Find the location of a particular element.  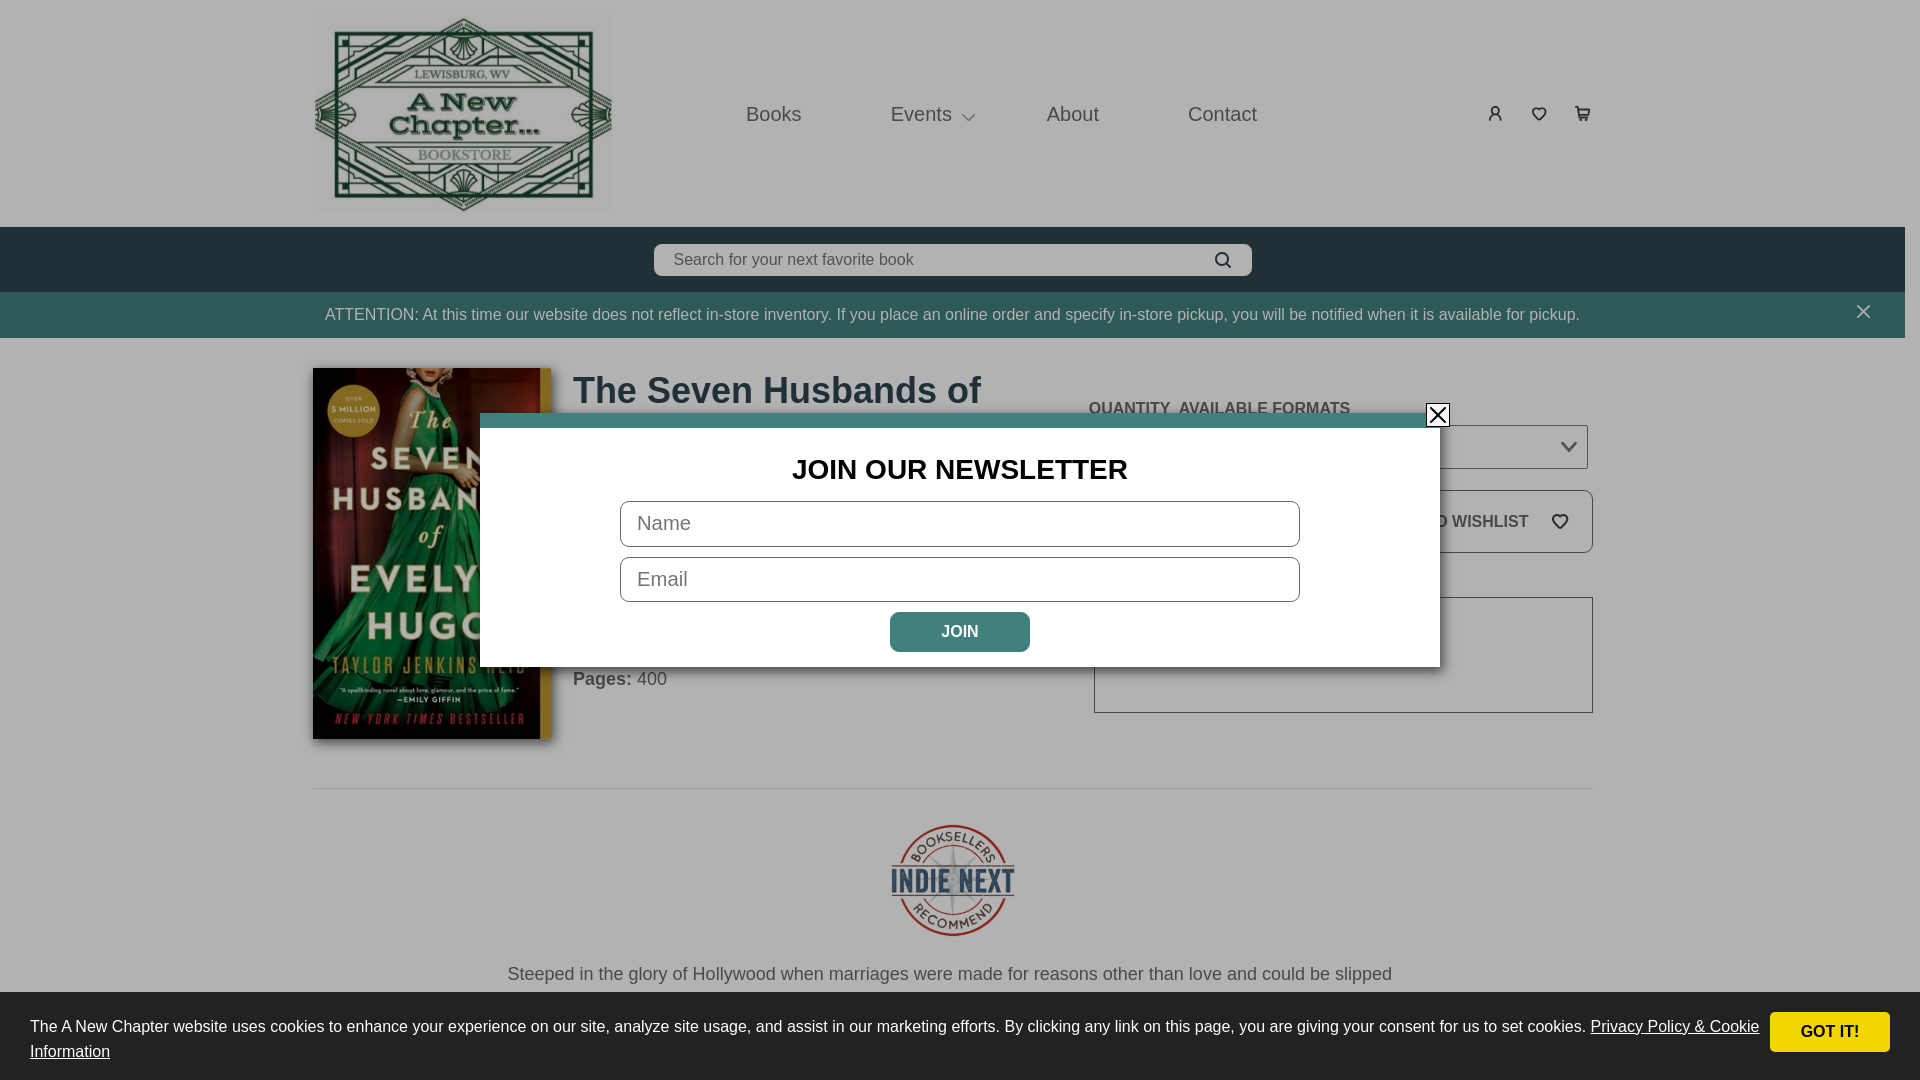

Close is located at coordinates (1438, 414).